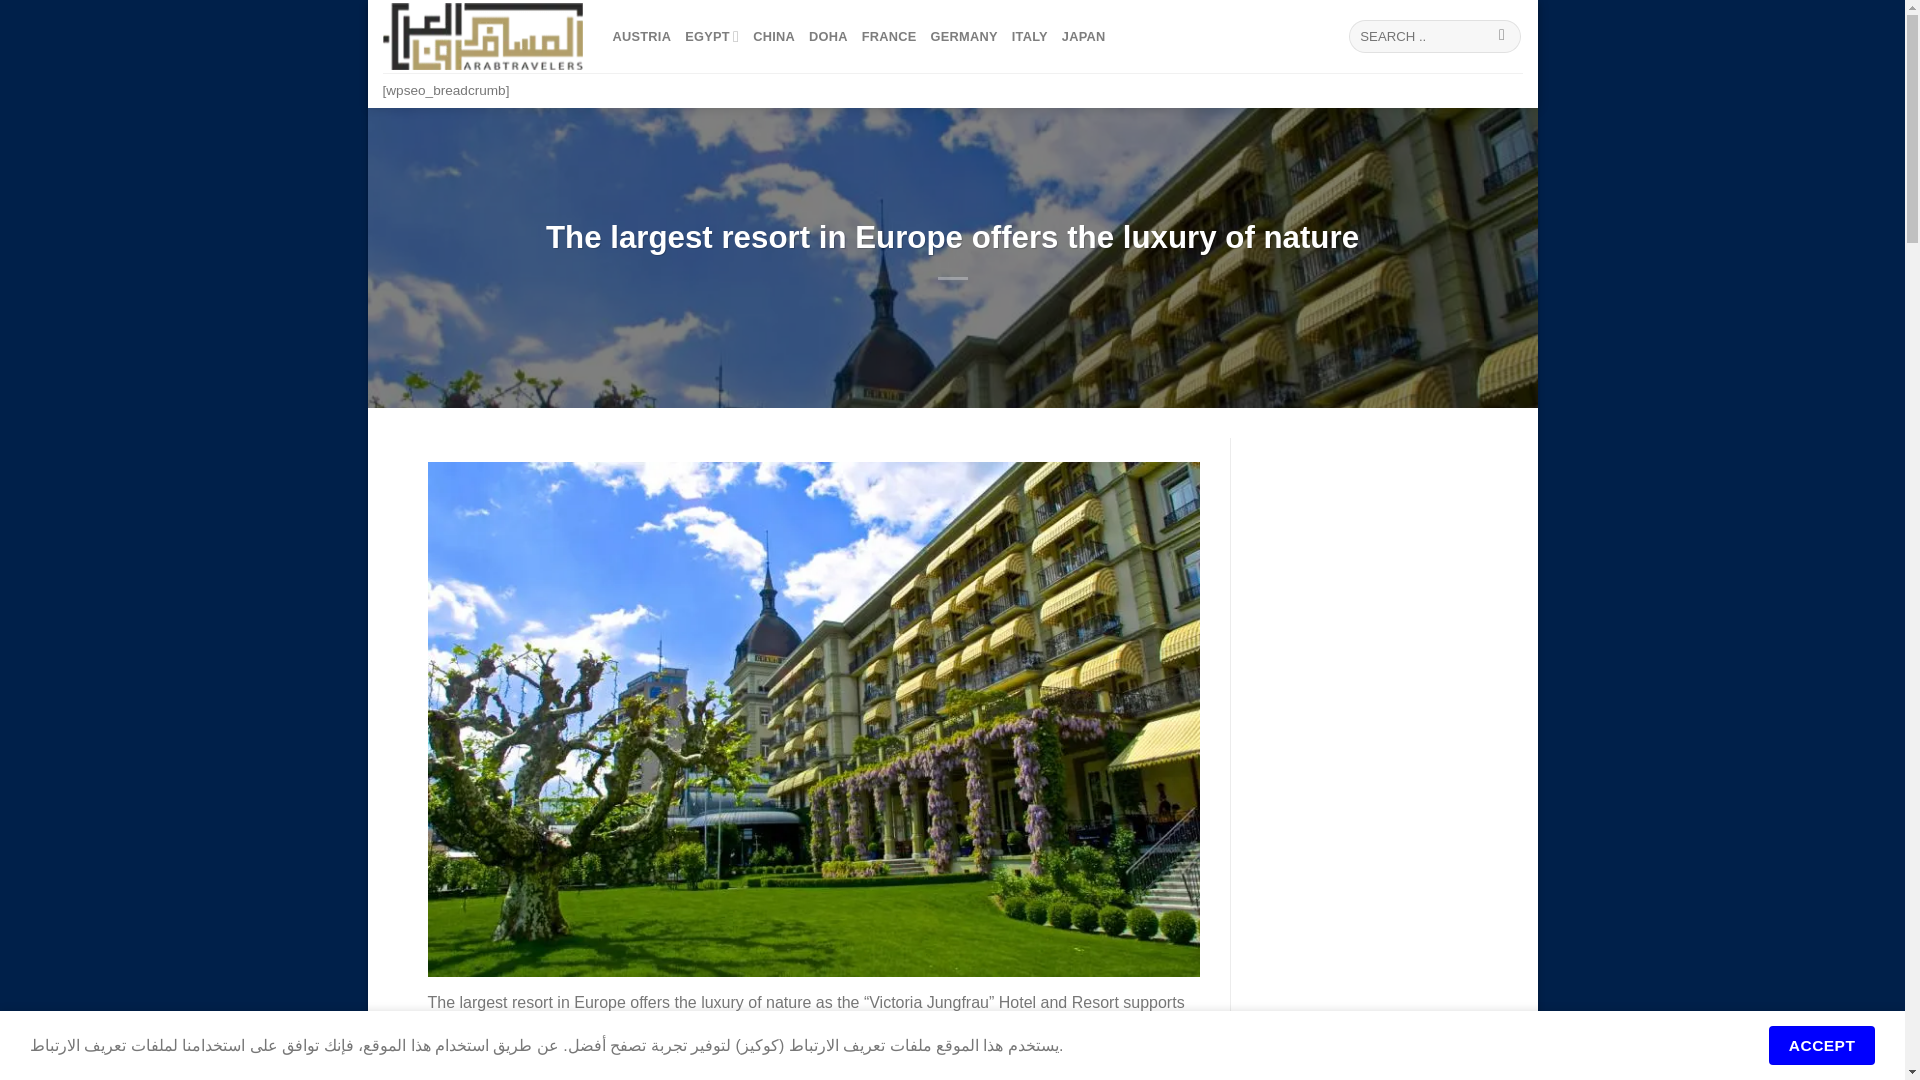 Image resolution: width=1920 pixels, height=1080 pixels. What do you see at coordinates (964, 36) in the screenshot?
I see `GERMANY` at bounding box center [964, 36].